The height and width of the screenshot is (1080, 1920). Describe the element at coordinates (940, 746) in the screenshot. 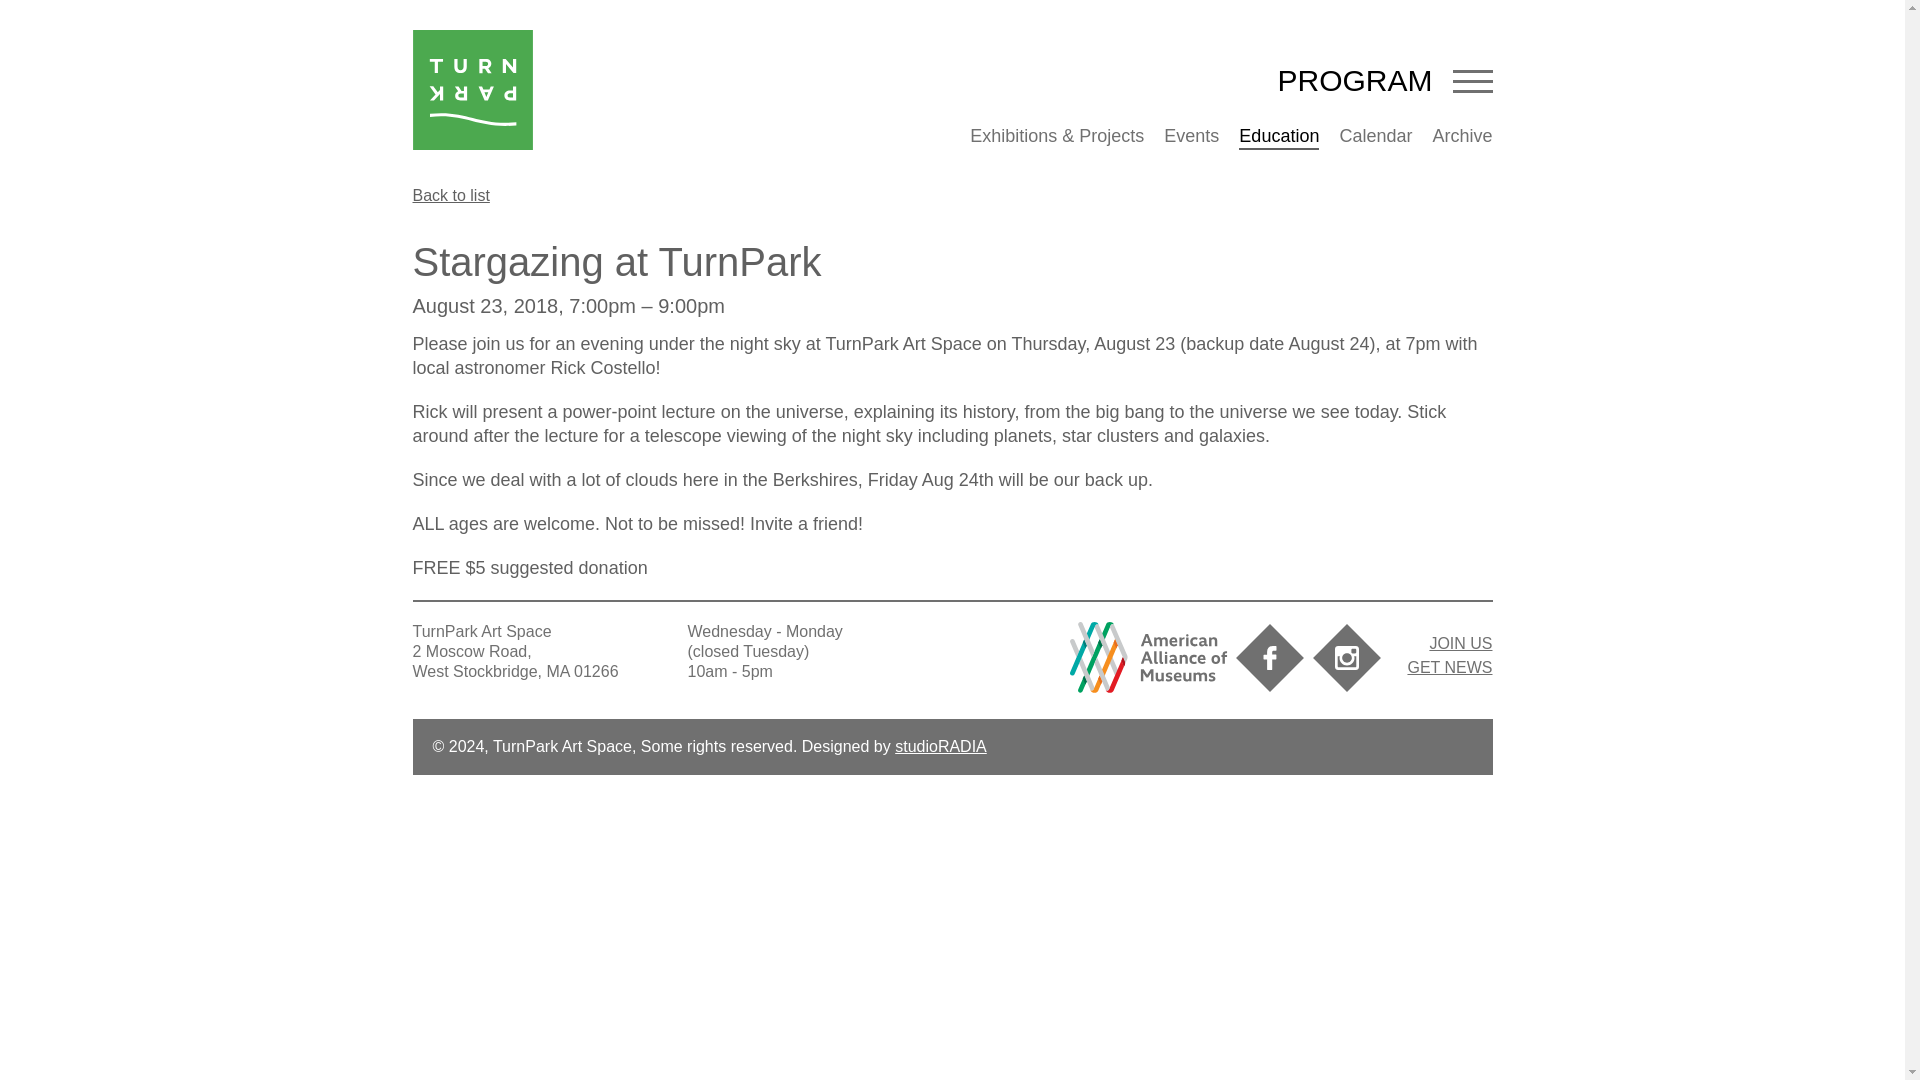

I see `studioRADIA` at that location.